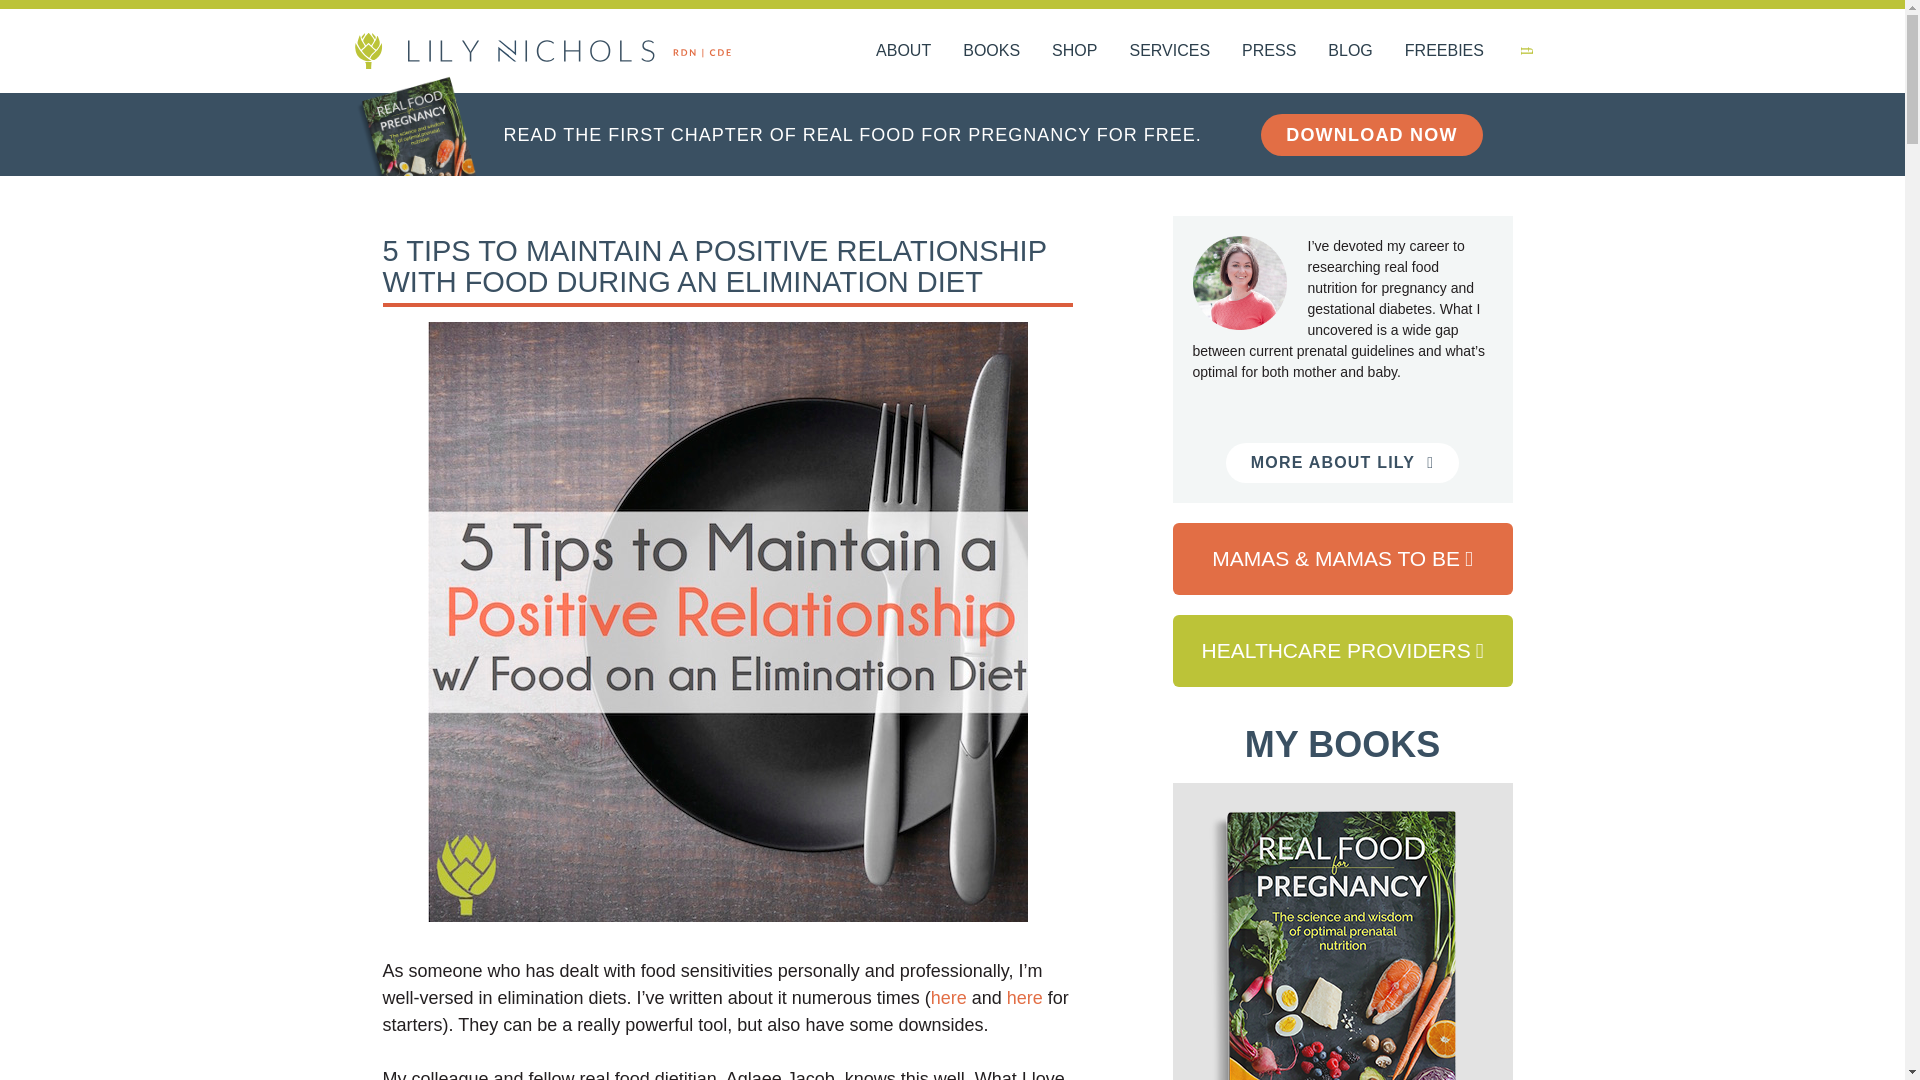  What do you see at coordinates (1350, 50) in the screenshot?
I see `BLOG` at bounding box center [1350, 50].